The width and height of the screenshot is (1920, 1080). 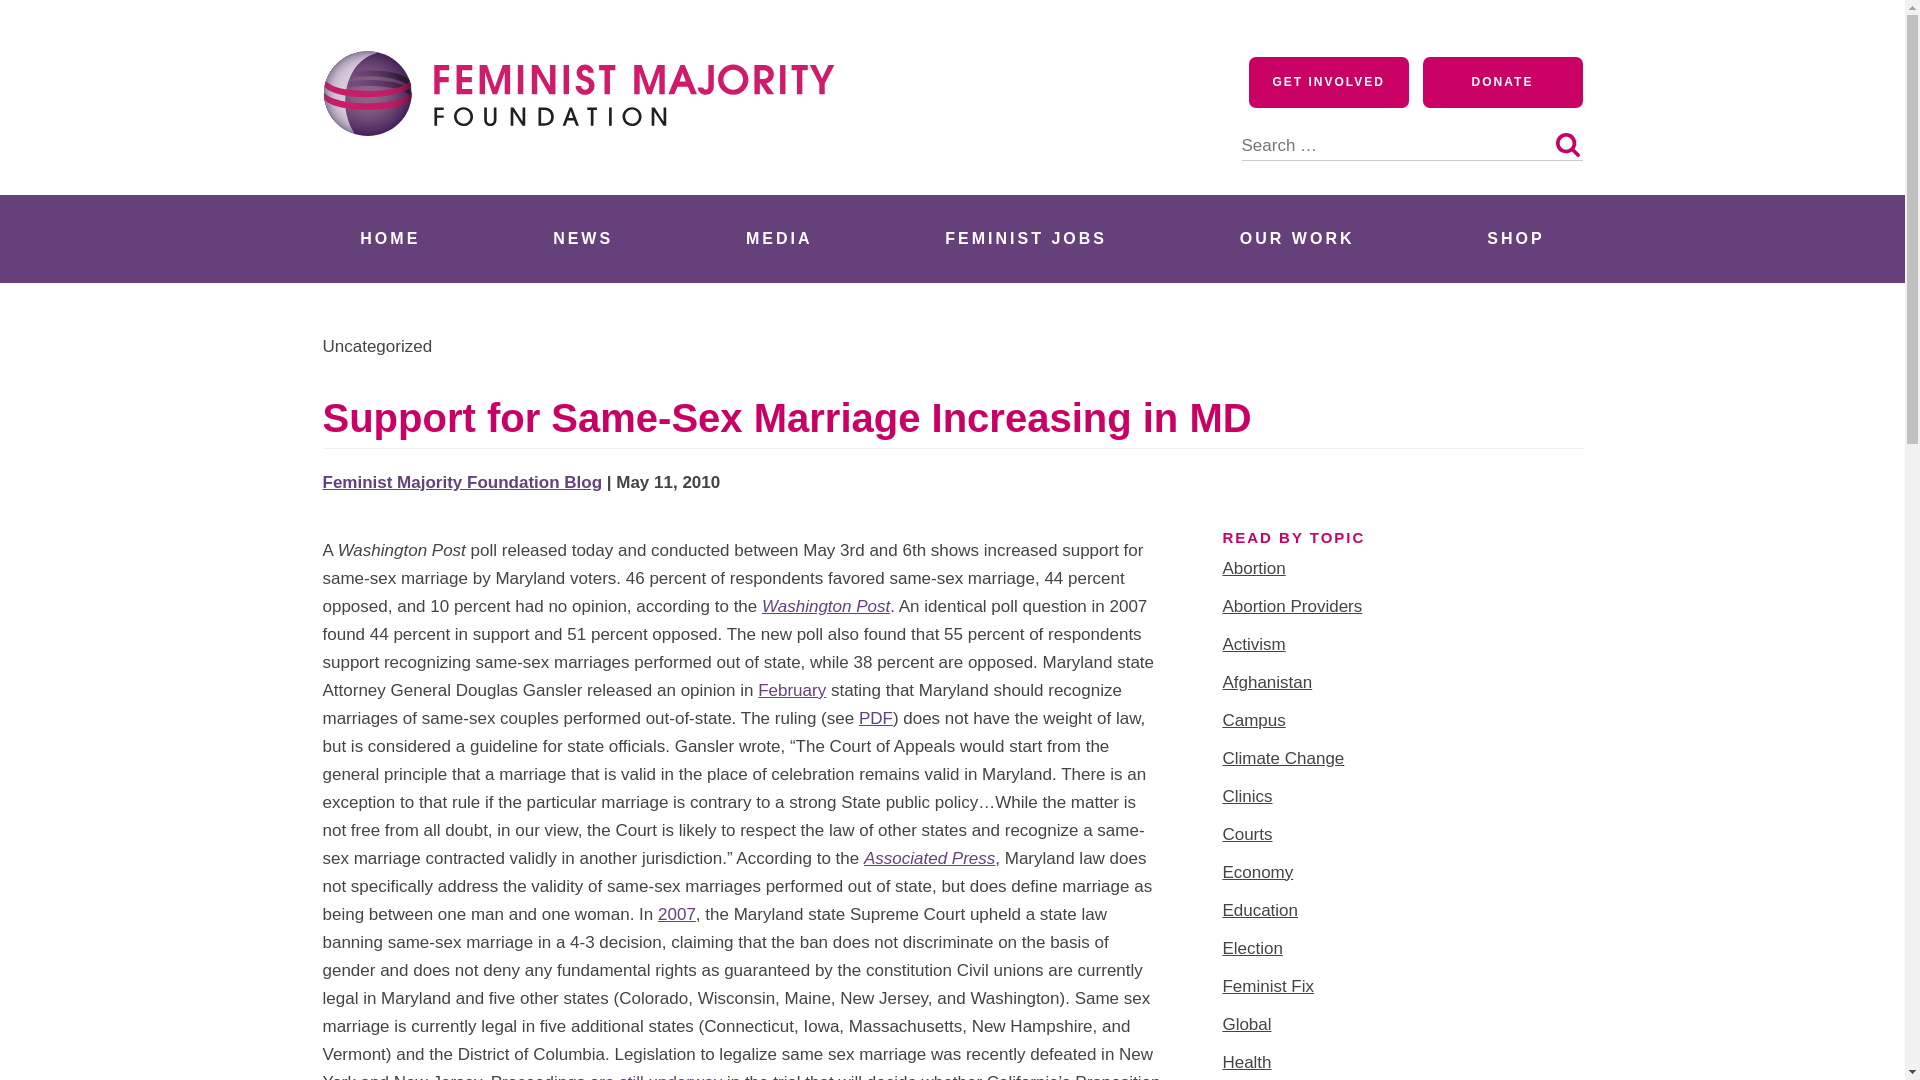 I want to click on Posts by Feminist Majority Foundation Blog, so click(x=462, y=482).